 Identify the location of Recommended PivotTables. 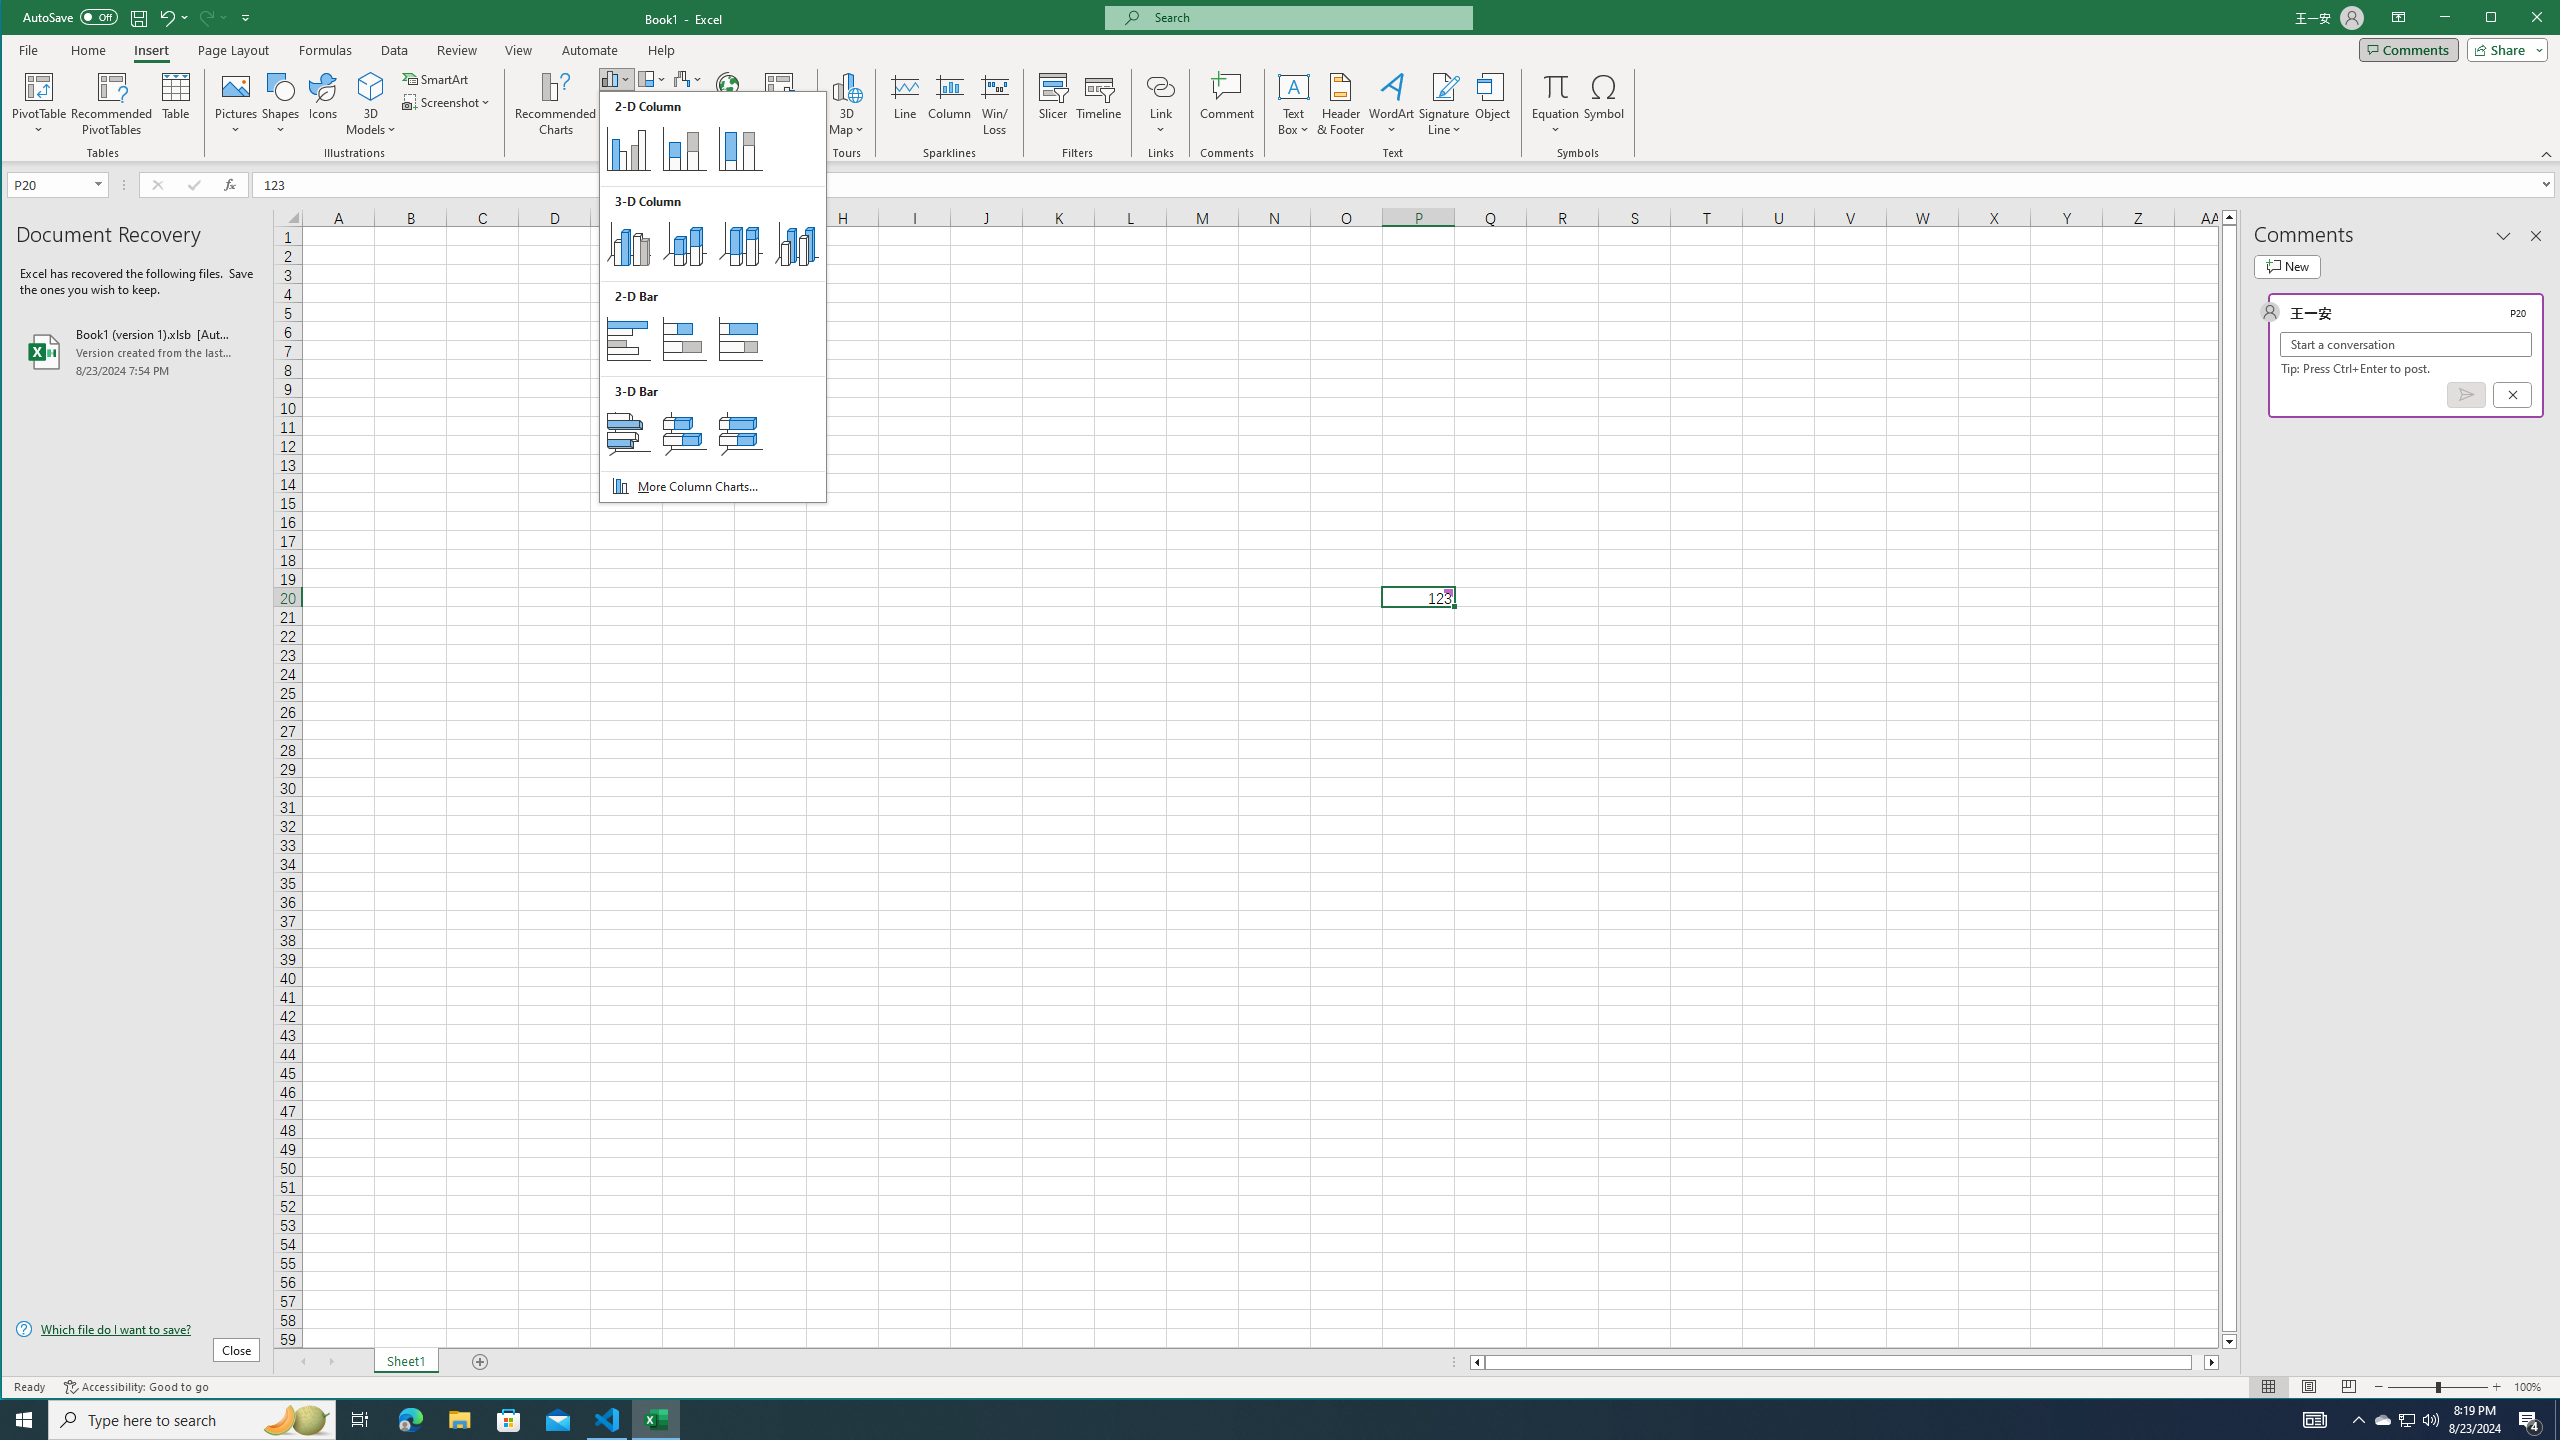
(112, 104).